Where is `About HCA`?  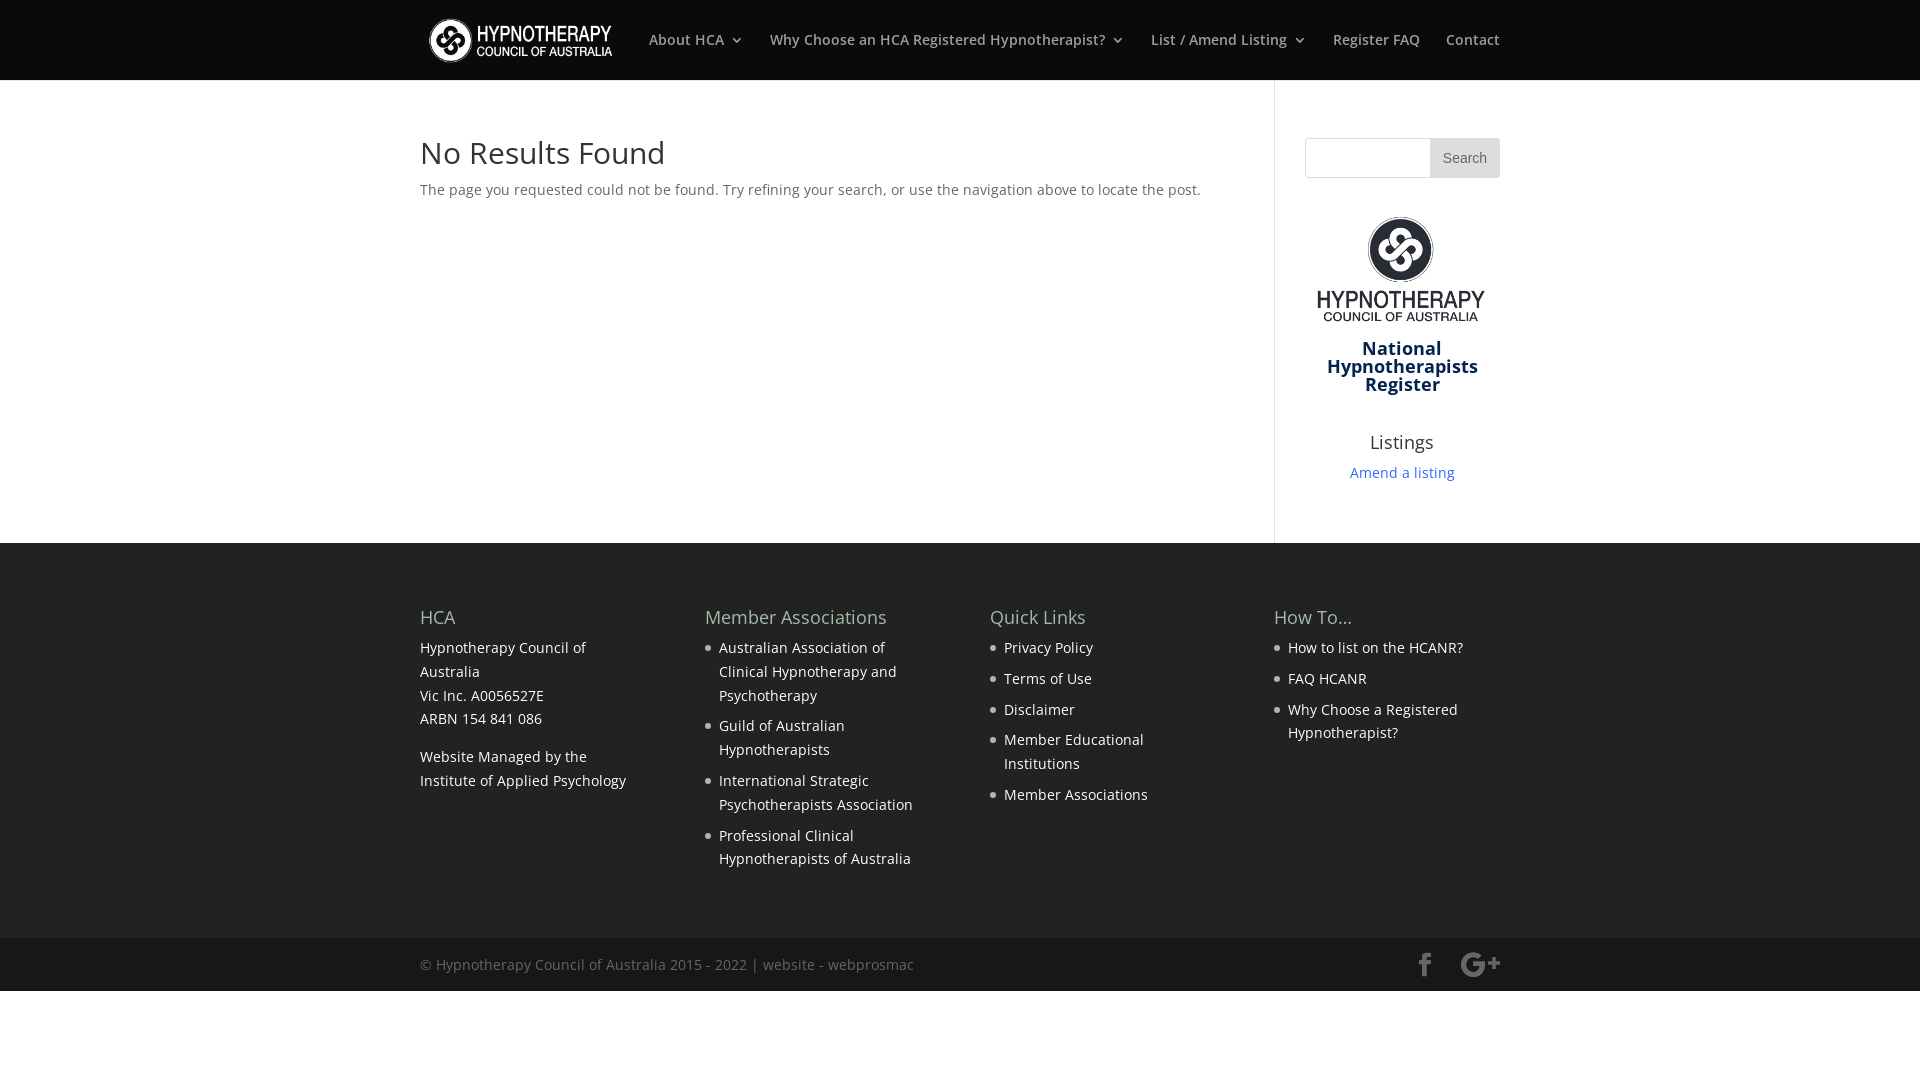
About HCA is located at coordinates (696, 56).